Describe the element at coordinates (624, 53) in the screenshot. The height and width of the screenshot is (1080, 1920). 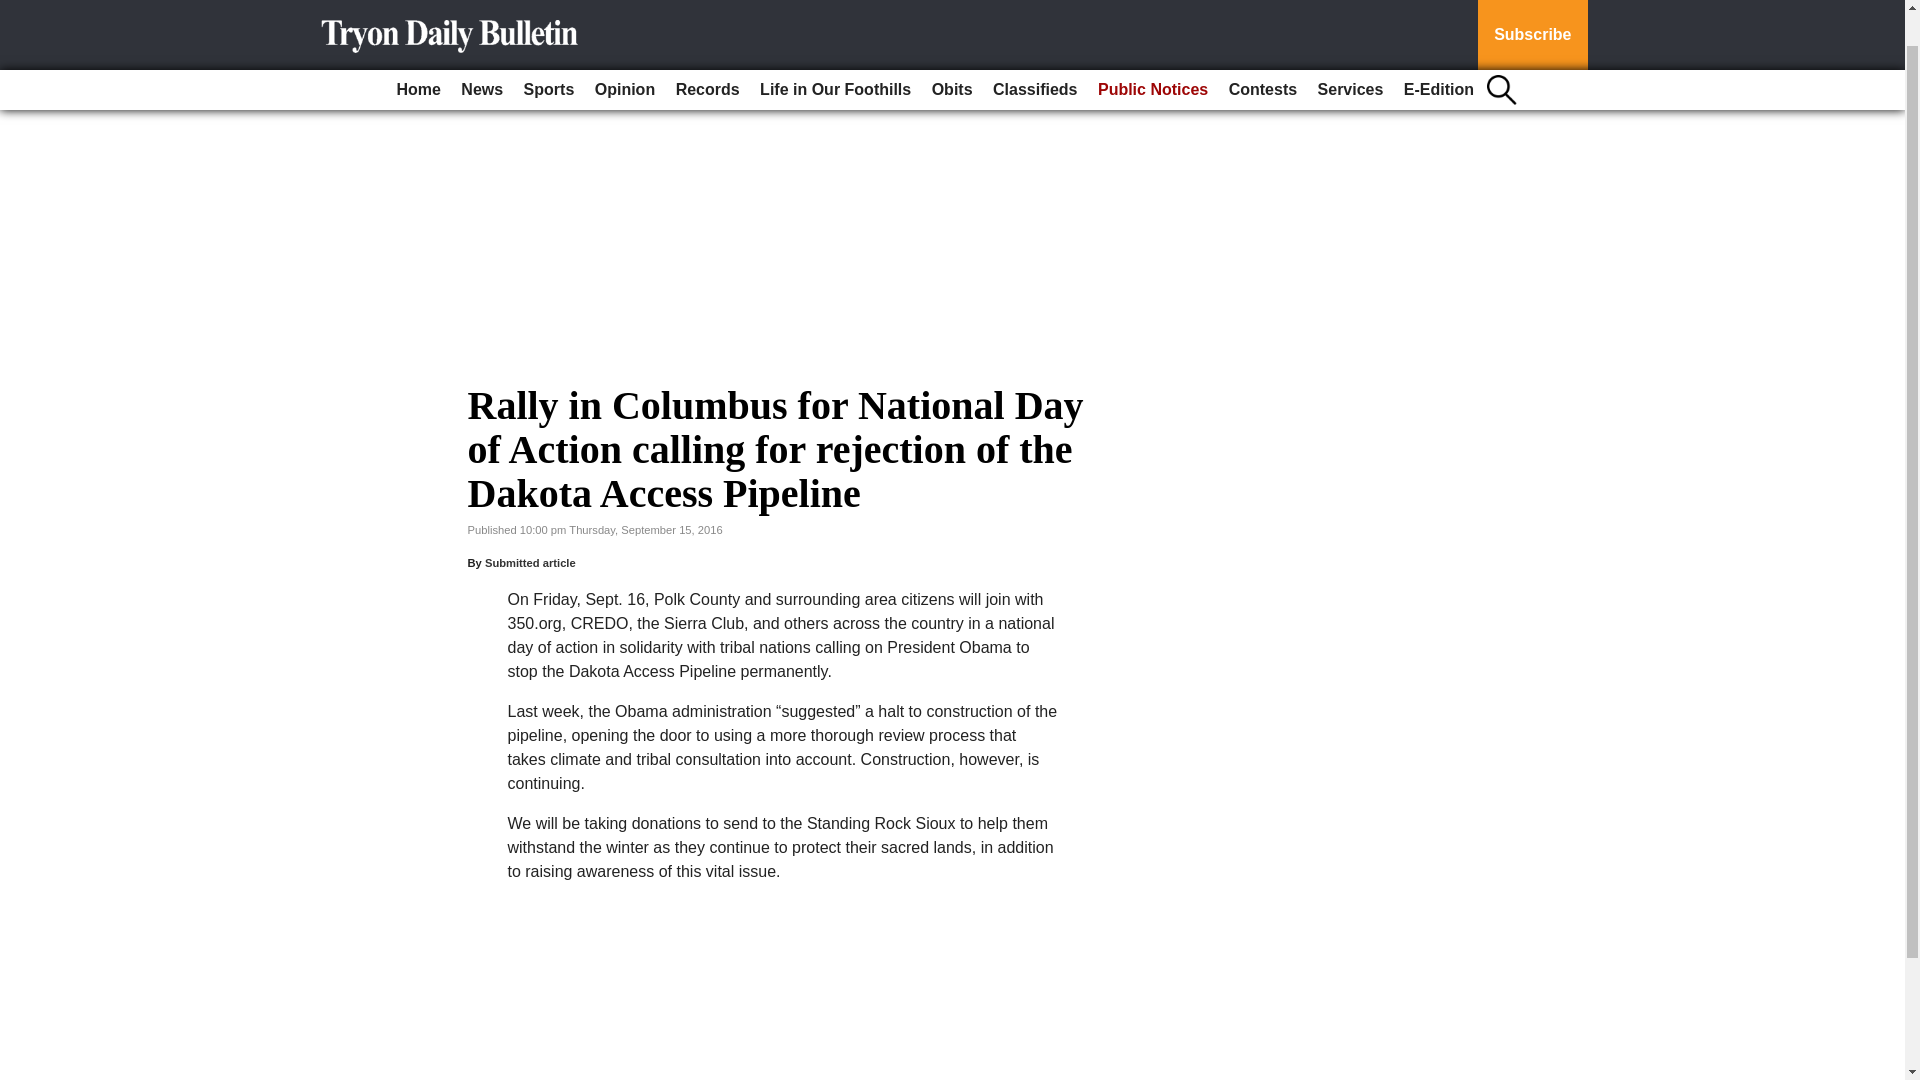
I see `Opinion` at that location.